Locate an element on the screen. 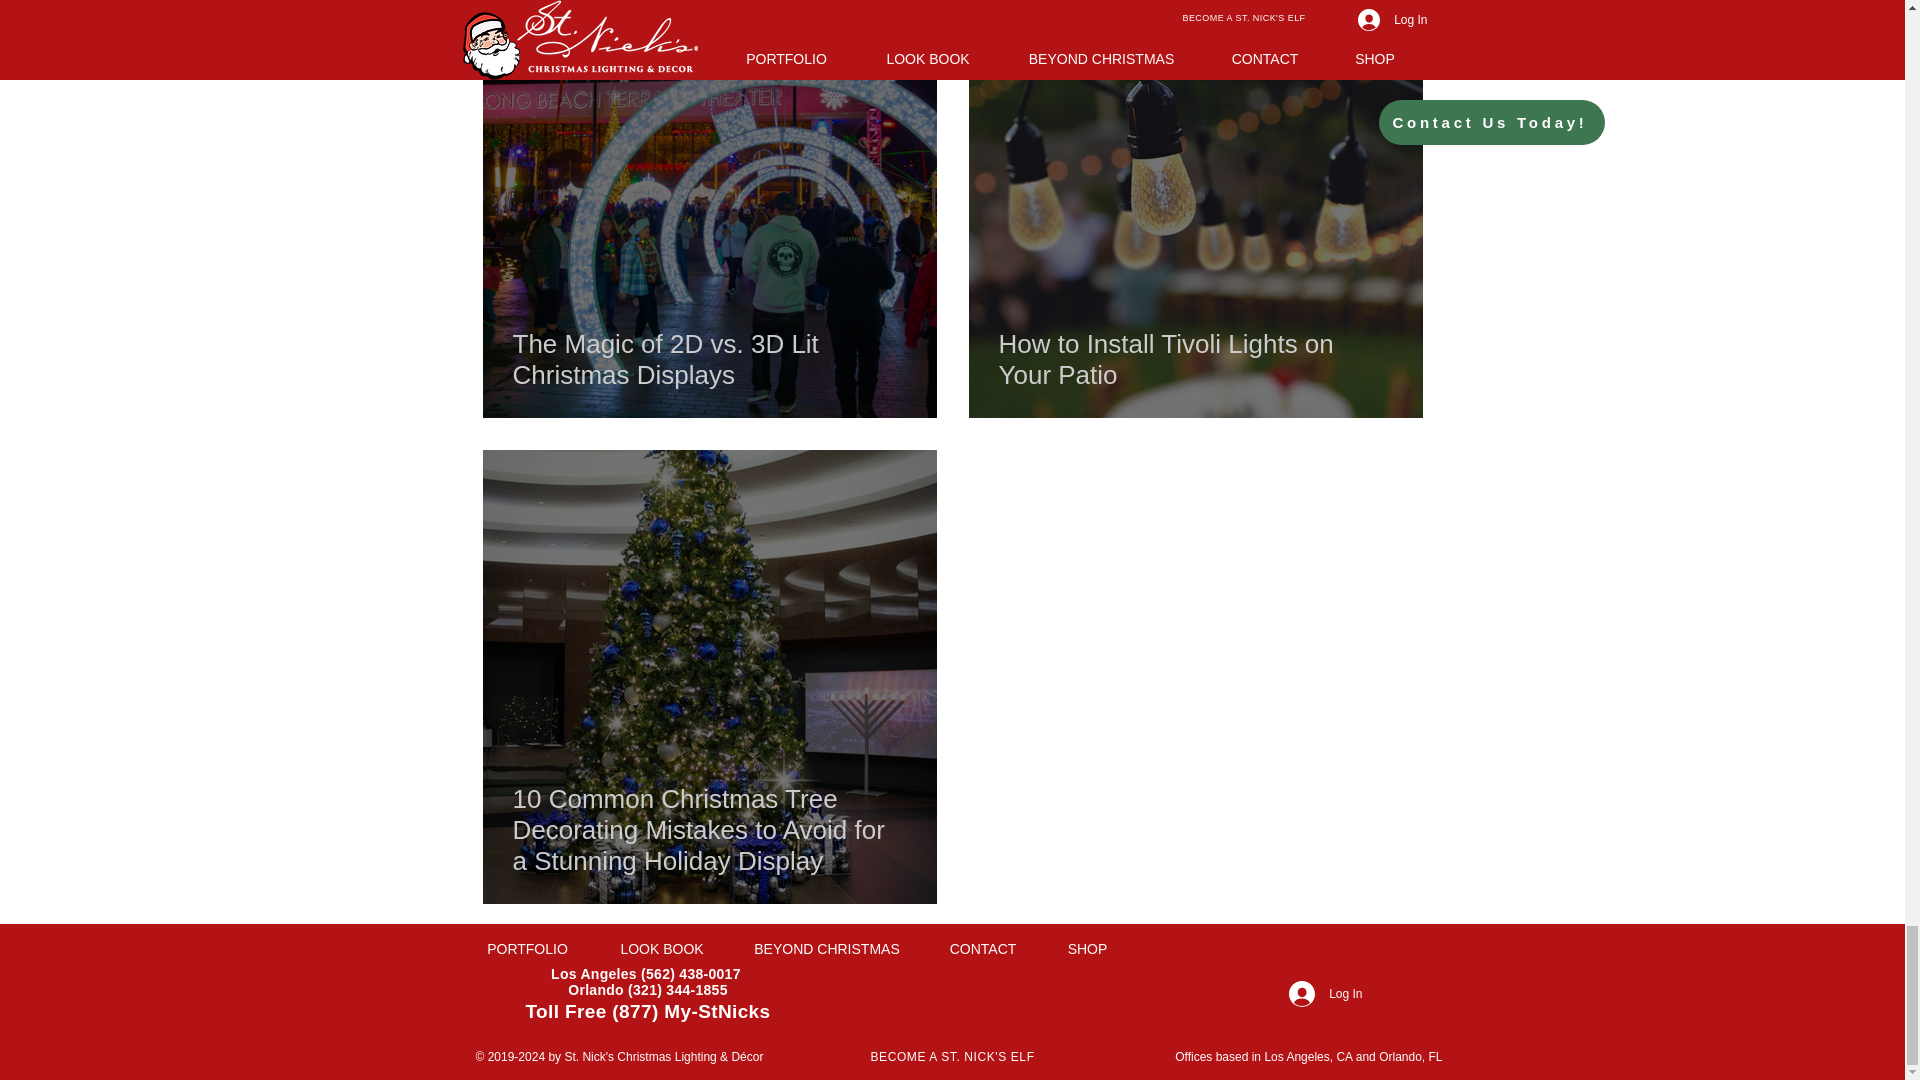 The height and width of the screenshot is (1080, 1920). PORTFOLIO is located at coordinates (526, 949).